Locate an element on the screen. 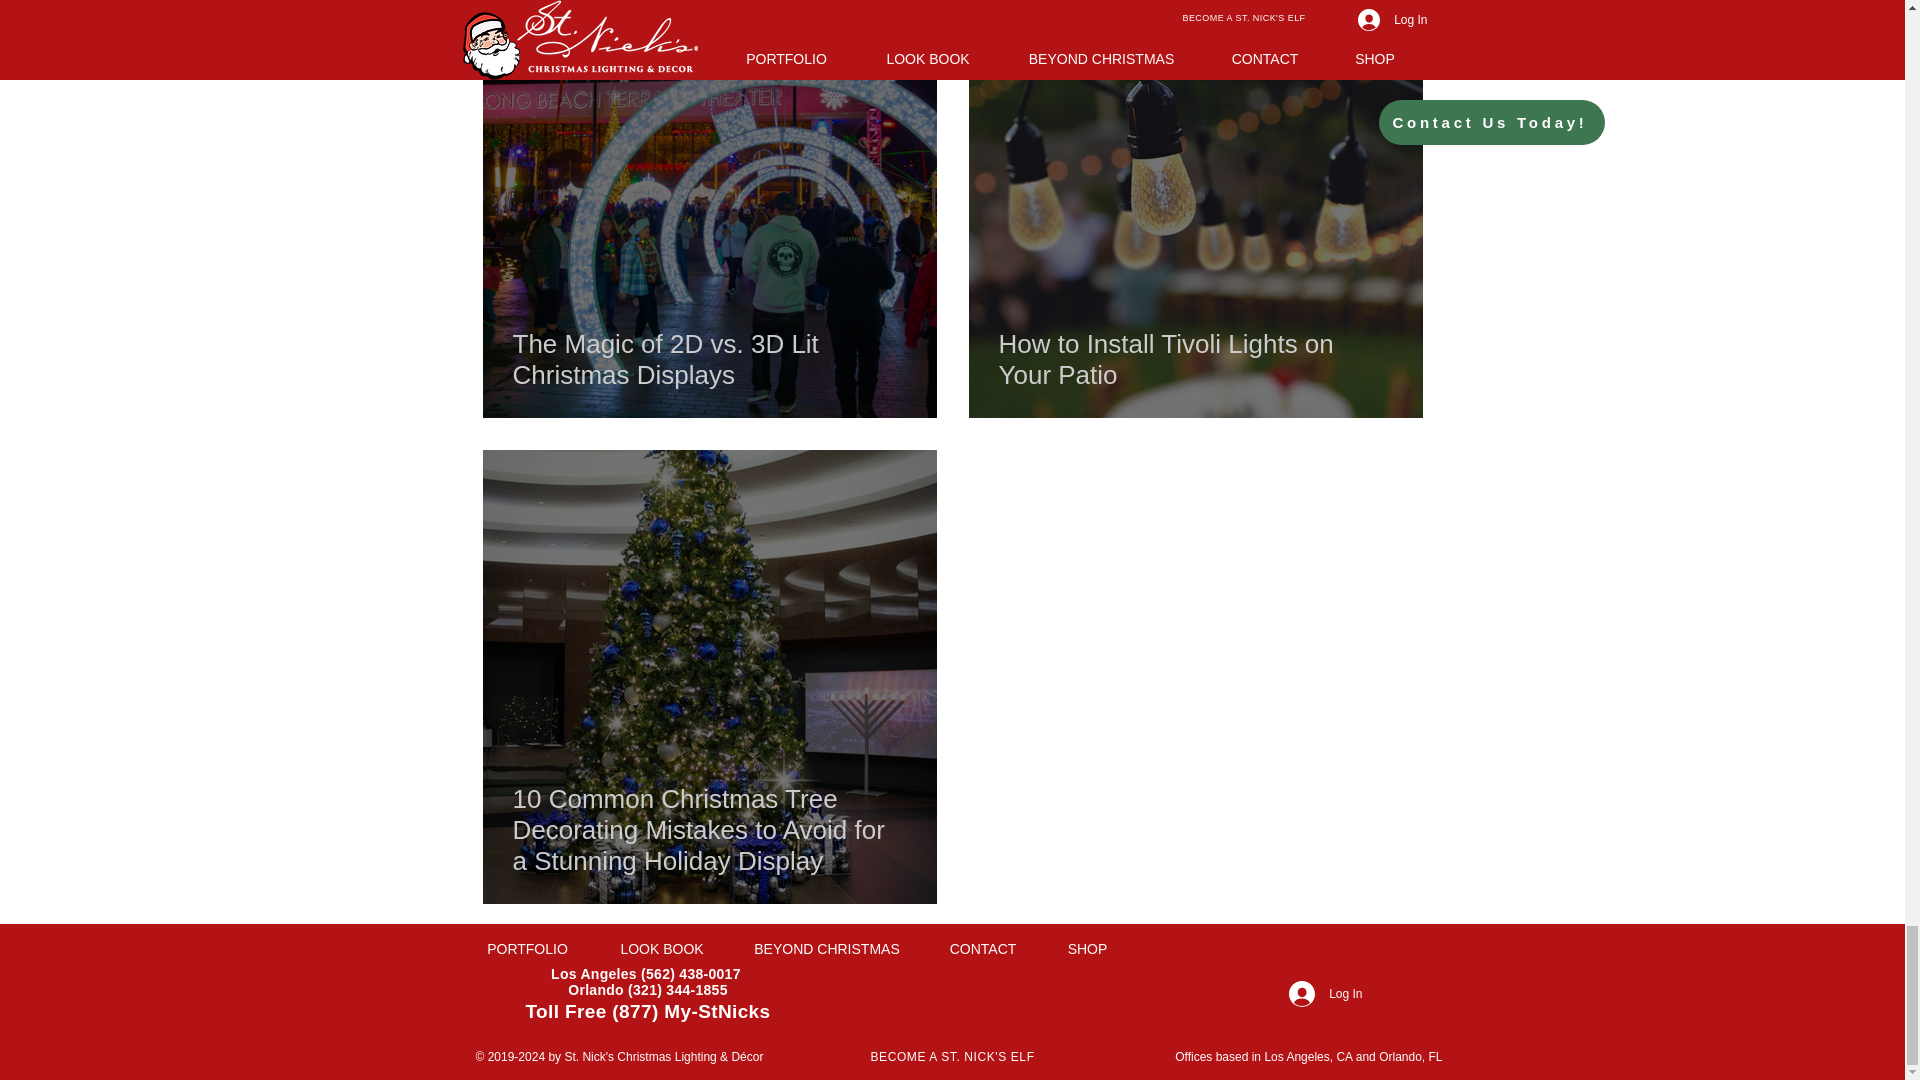 The height and width of the screenshot is (1080, 1920). PORTFOLIO is located at coordinates (526, 949).